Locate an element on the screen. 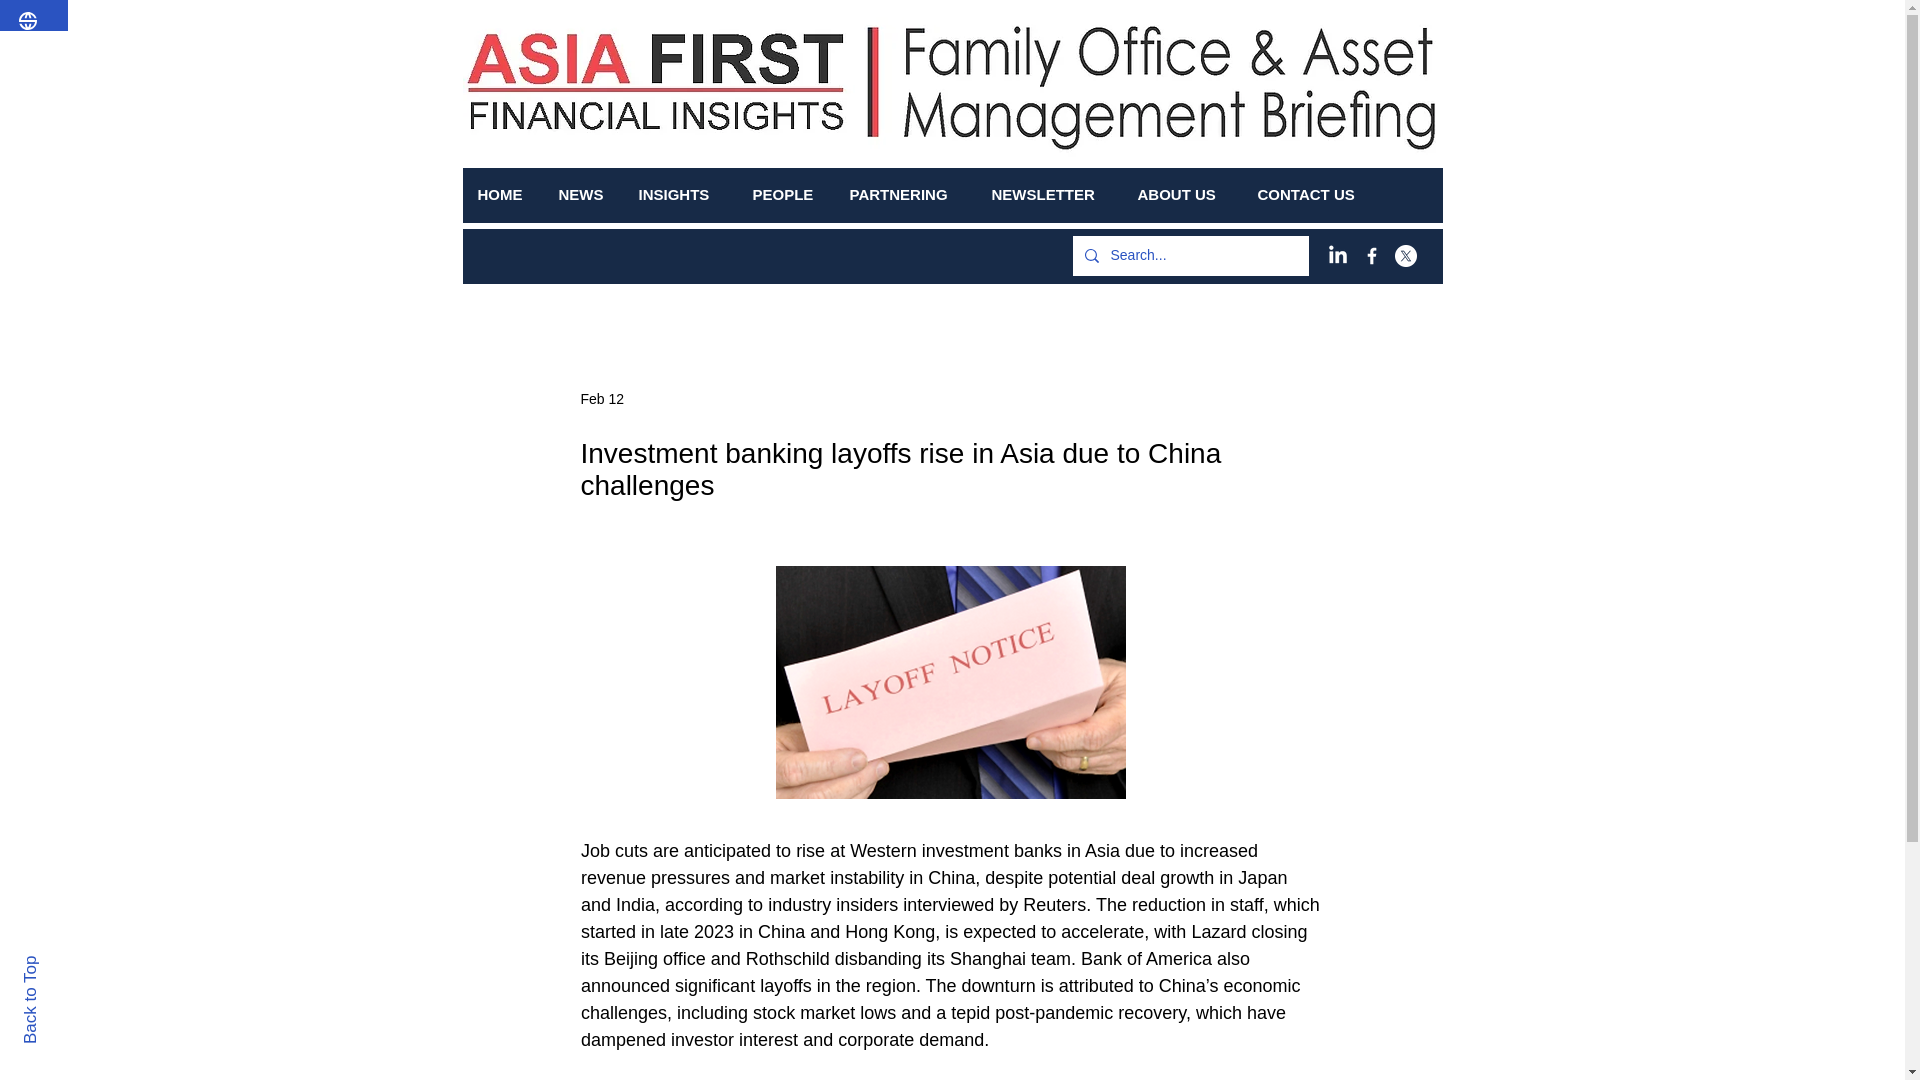 This screenshot has height=1080, width=1920. ABOUT US is located at coordinates (1182, 194).